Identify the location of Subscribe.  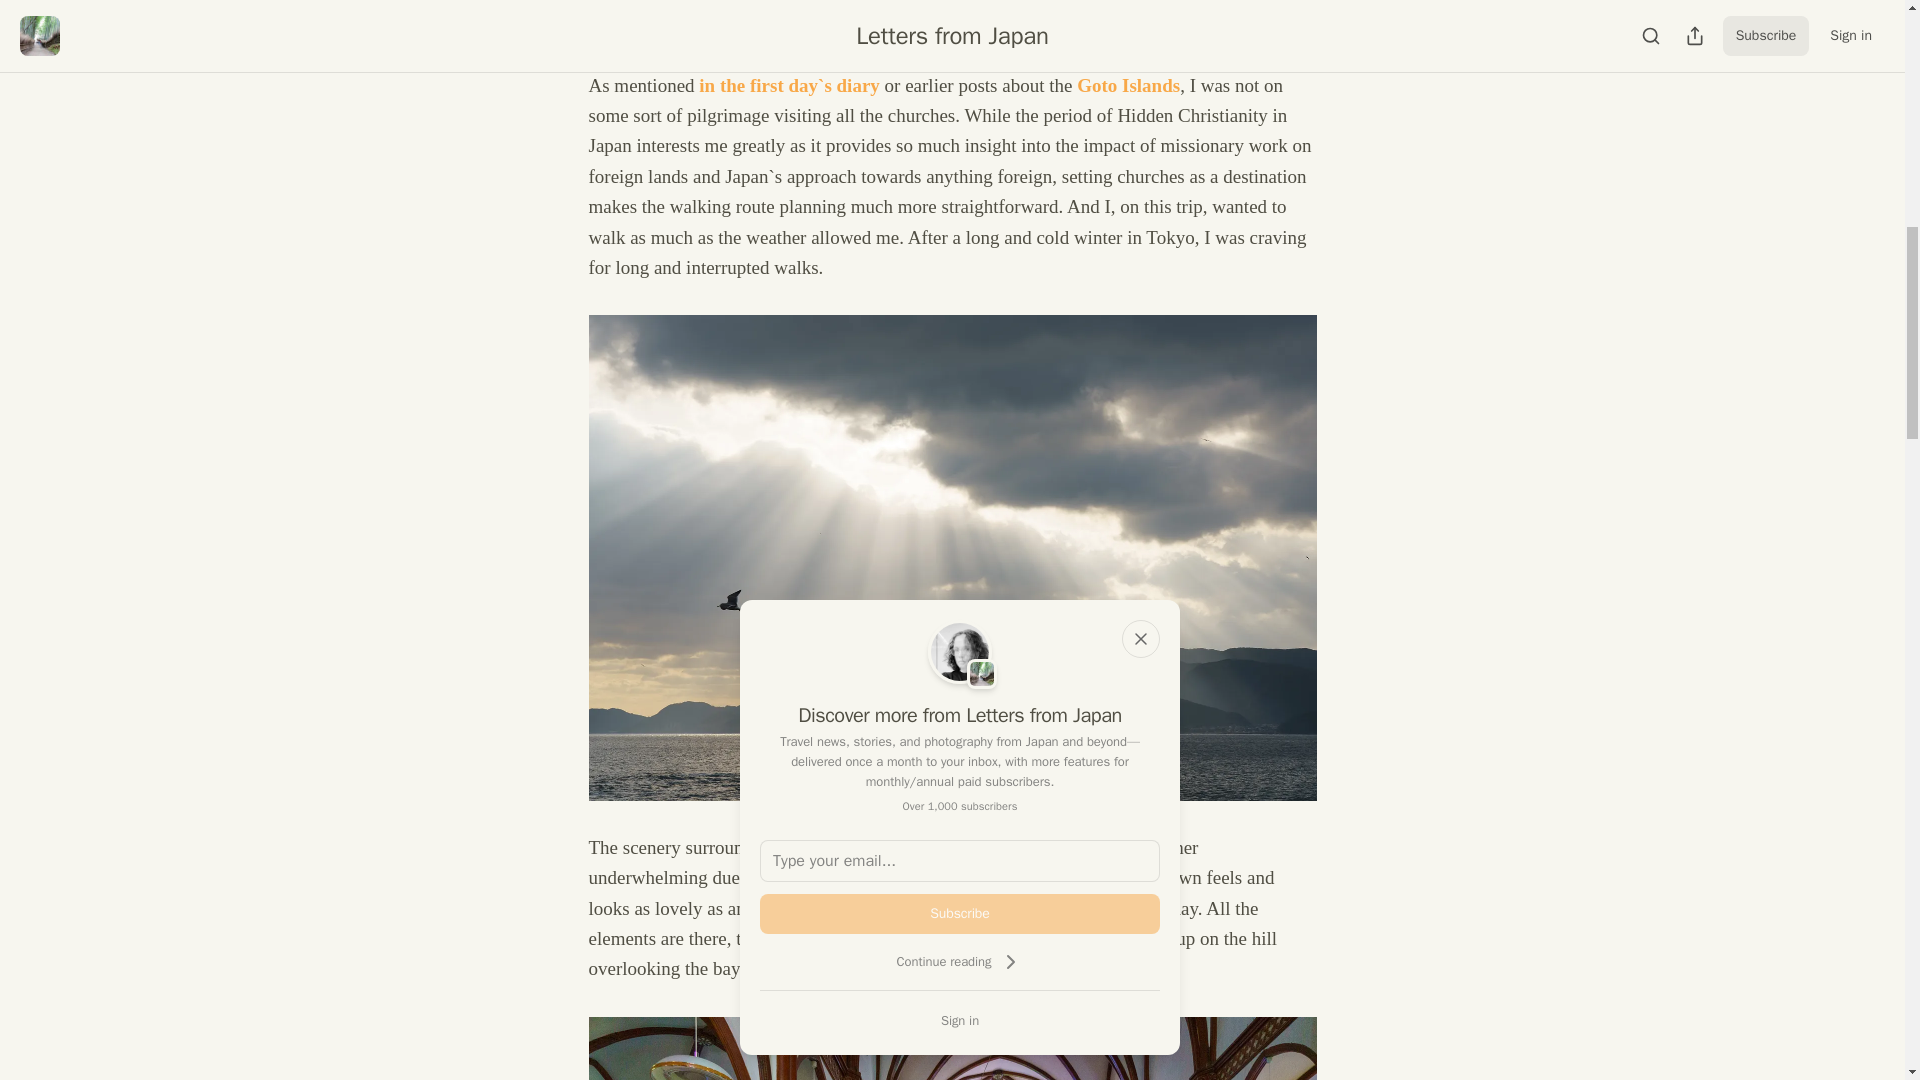
(960, 914).